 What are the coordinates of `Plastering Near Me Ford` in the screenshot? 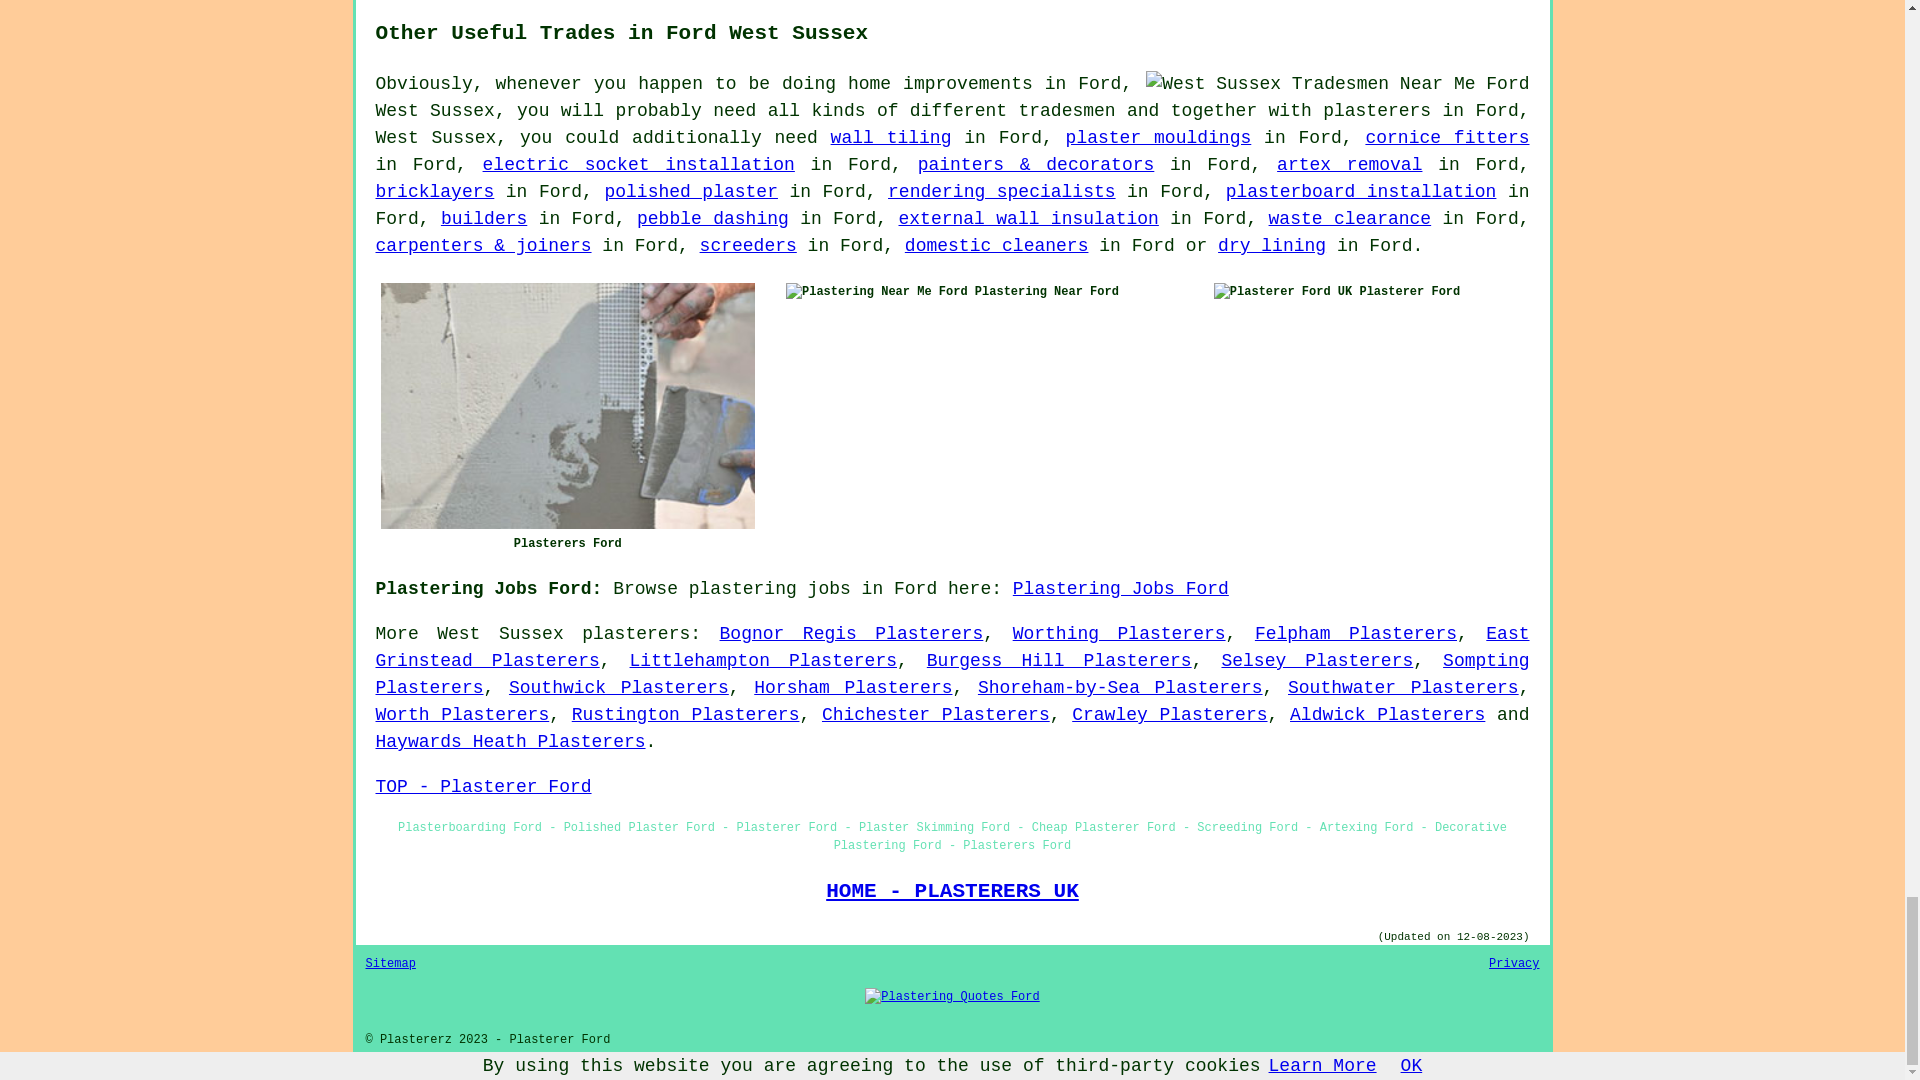 It's located at (876, 292).